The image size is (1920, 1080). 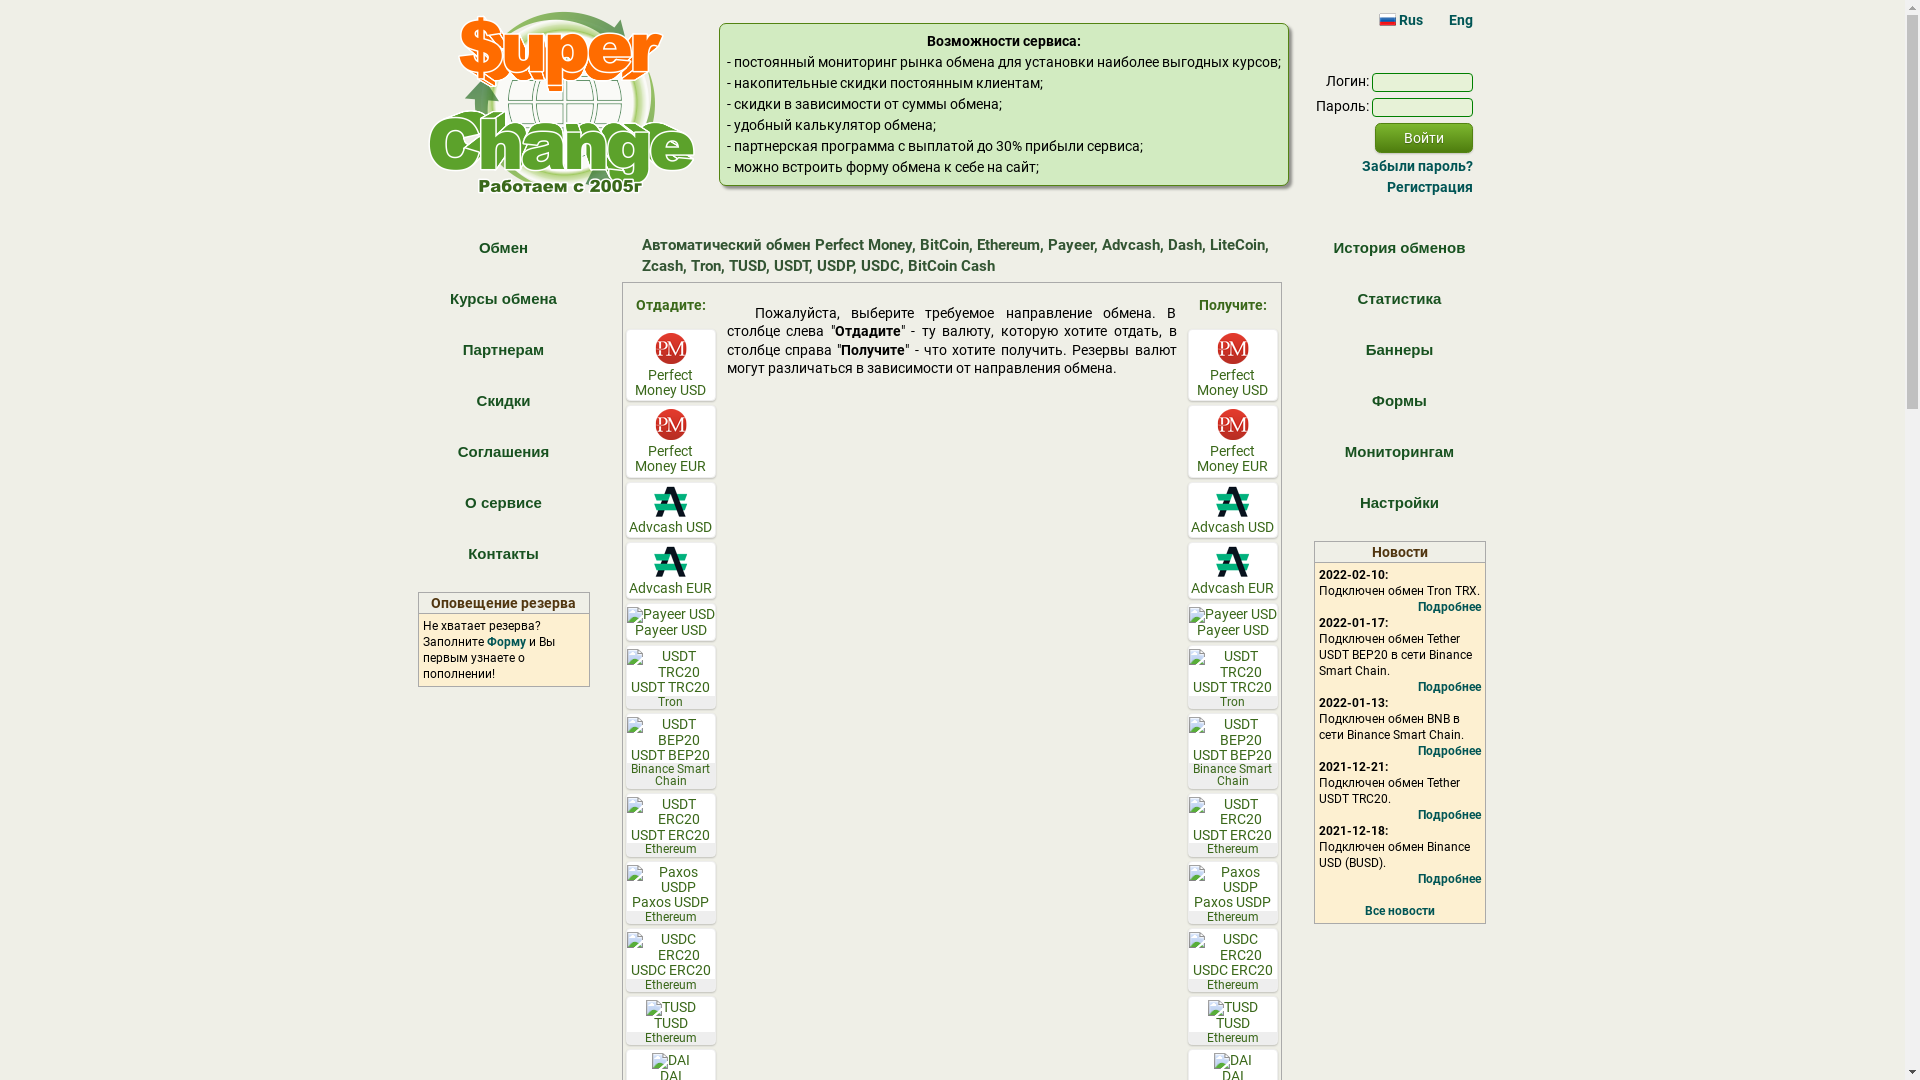 What do you see at coordinates (671, 622) in the screenshot?
I see `Payeer USD` at bounding box center [671, 622].